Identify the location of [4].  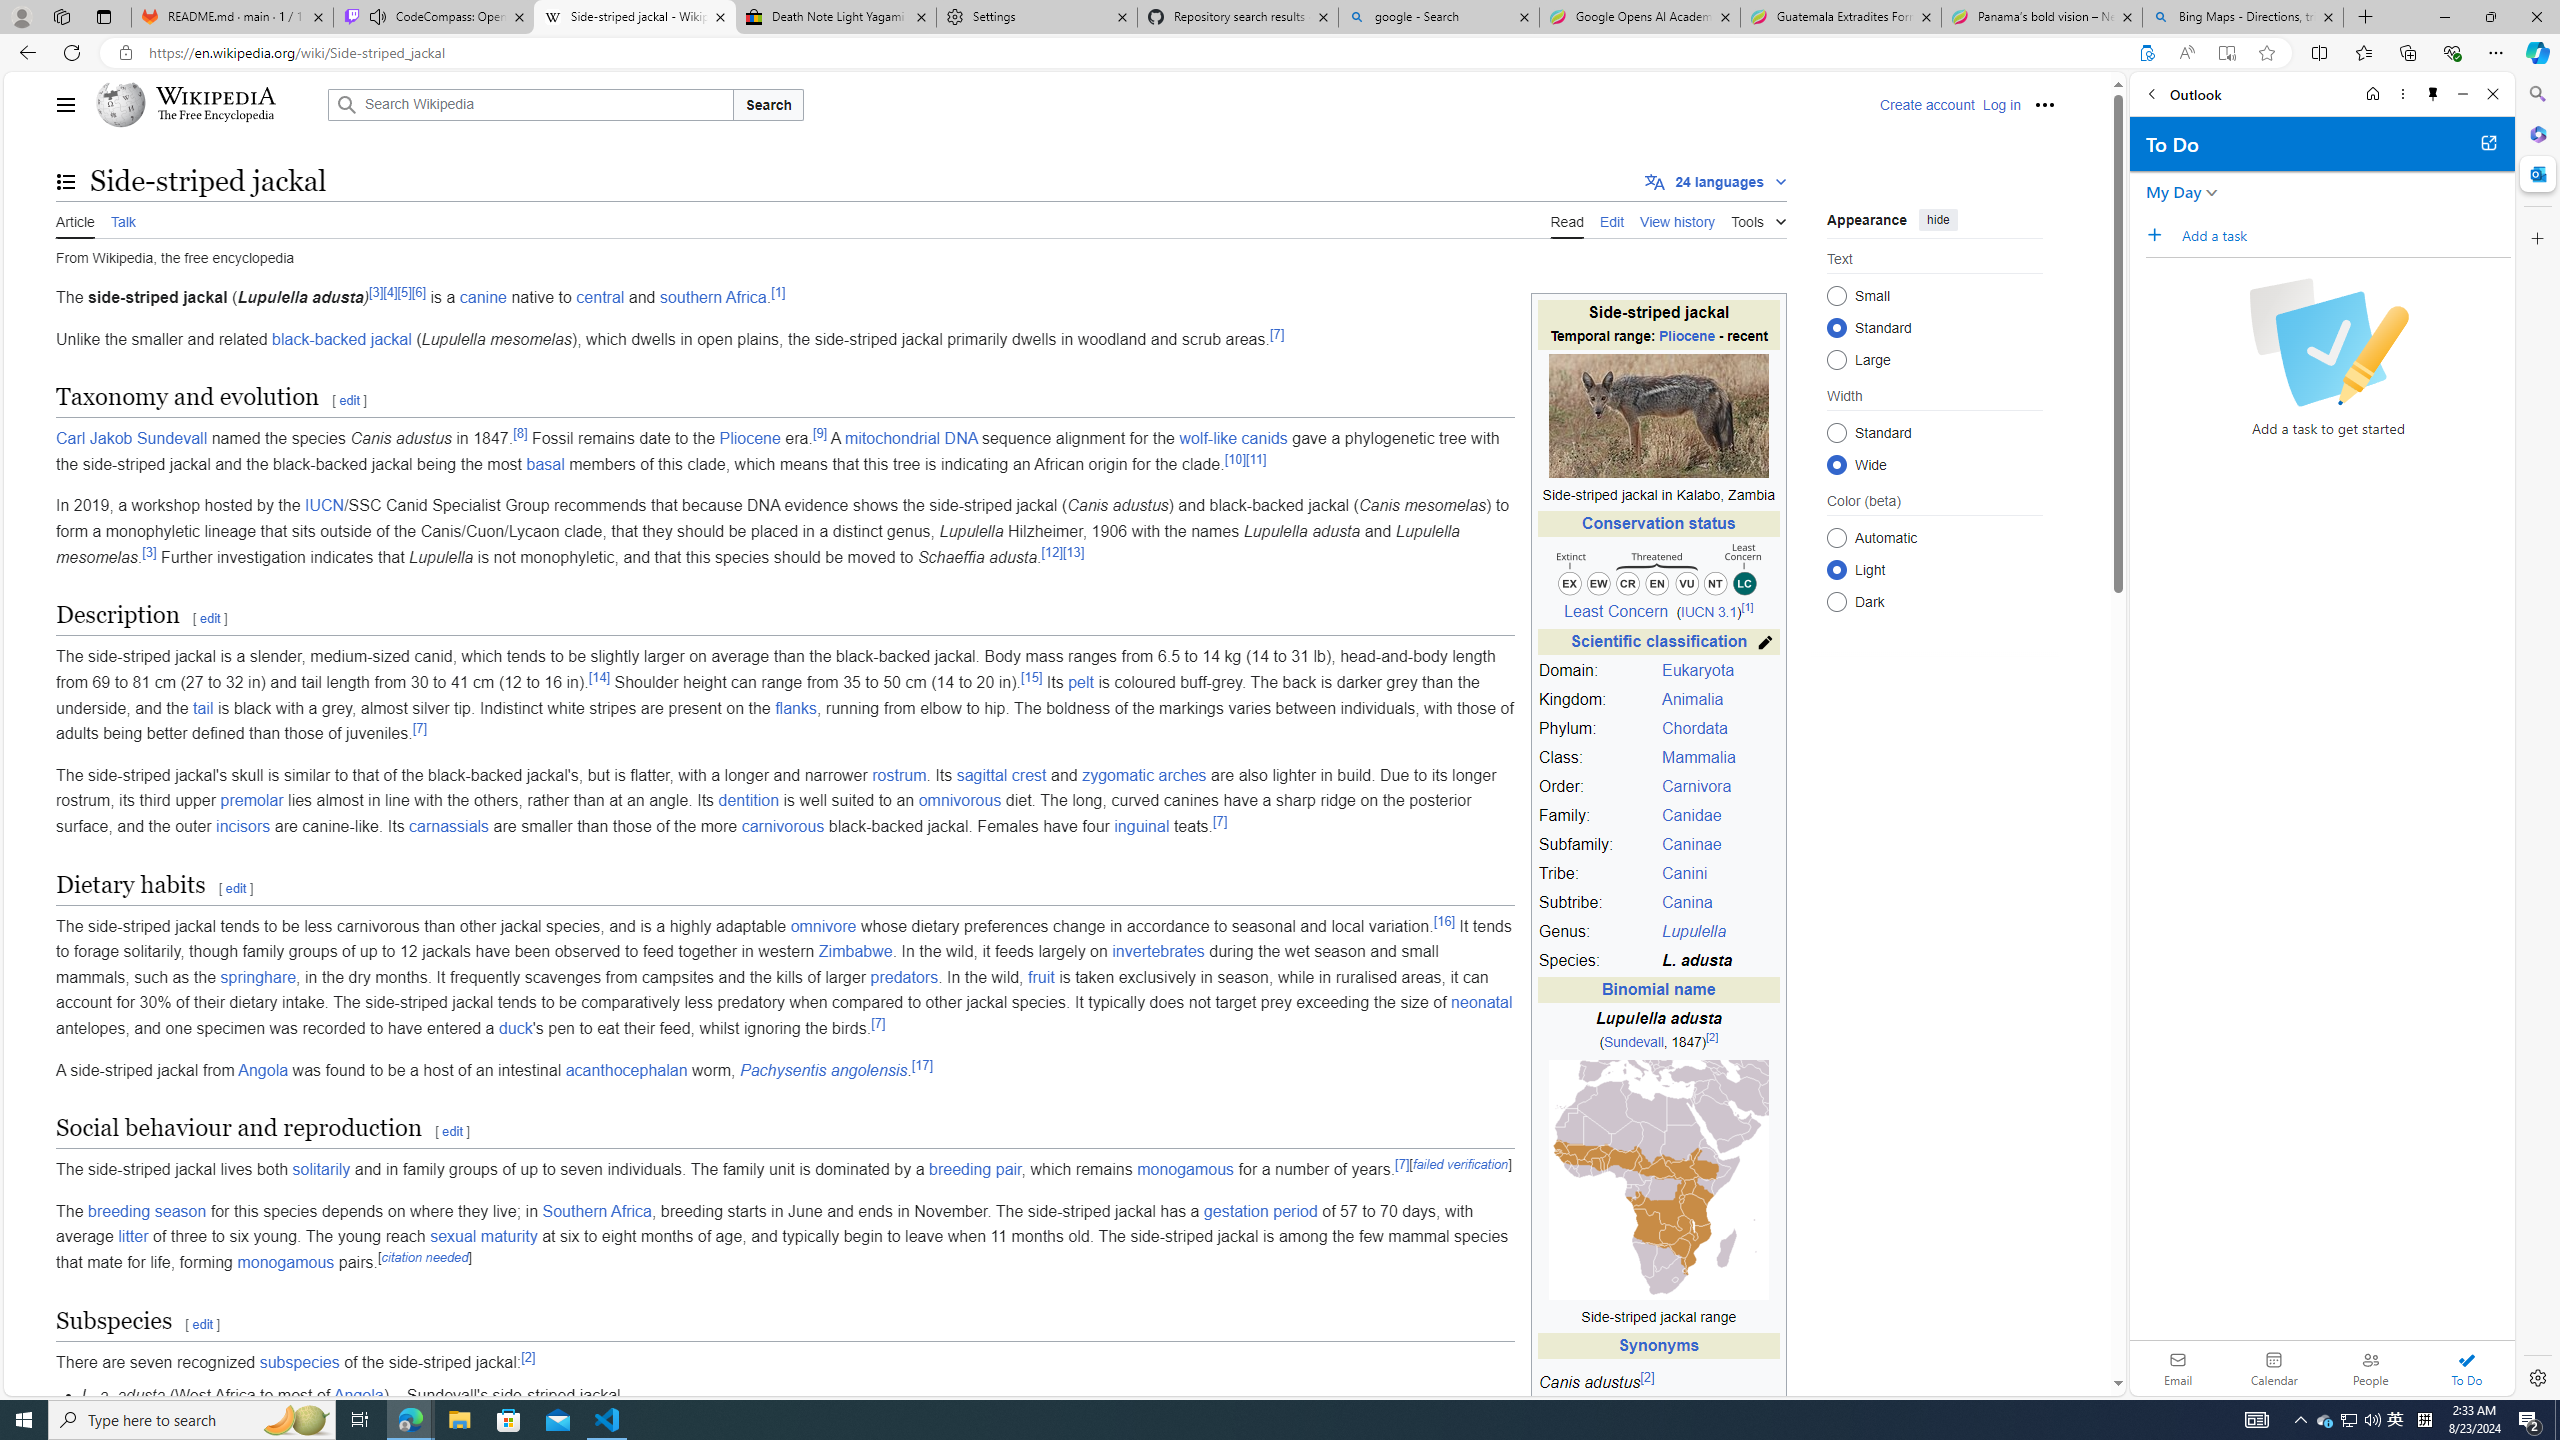
(390, 291).